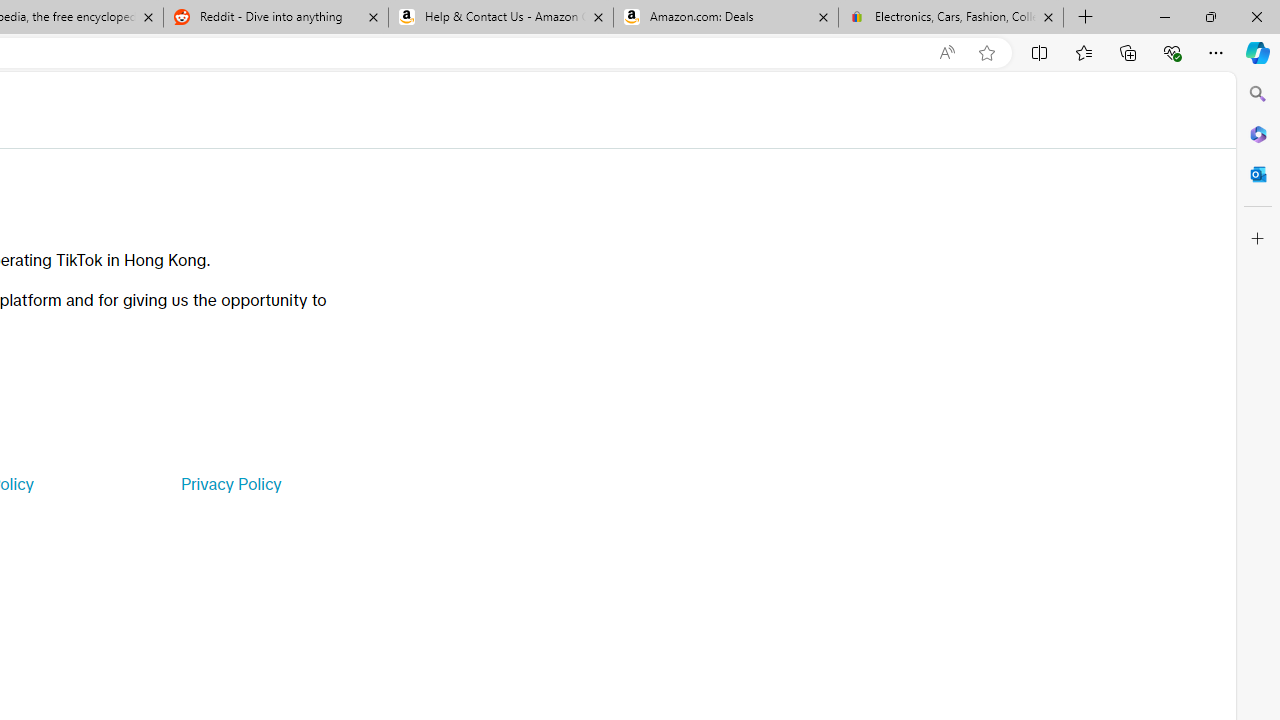 This screenshot has height=720, width=1280. I want to click on Help & Contact Us - Amazon Customer Service, so click(501, 18).